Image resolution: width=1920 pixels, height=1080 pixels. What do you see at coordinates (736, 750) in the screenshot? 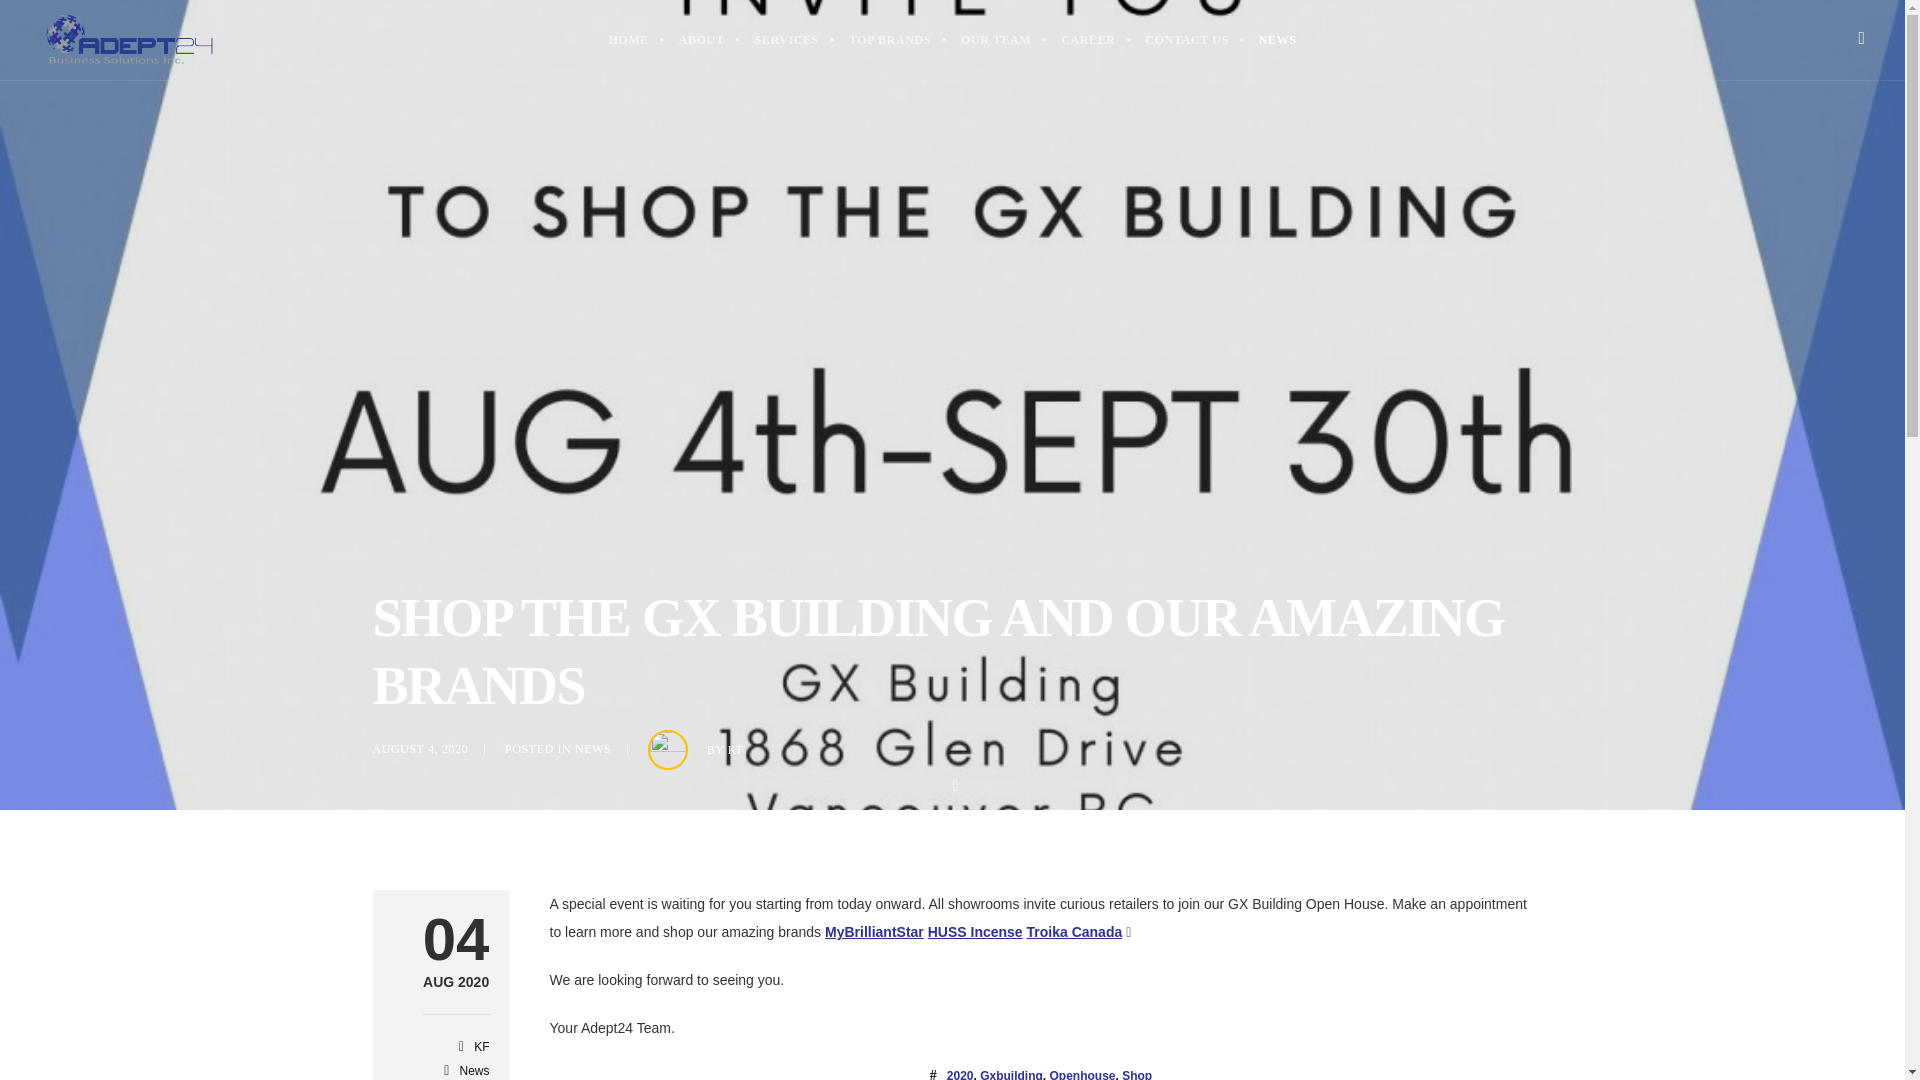
I see `KF` at bounding box center [736, 750].